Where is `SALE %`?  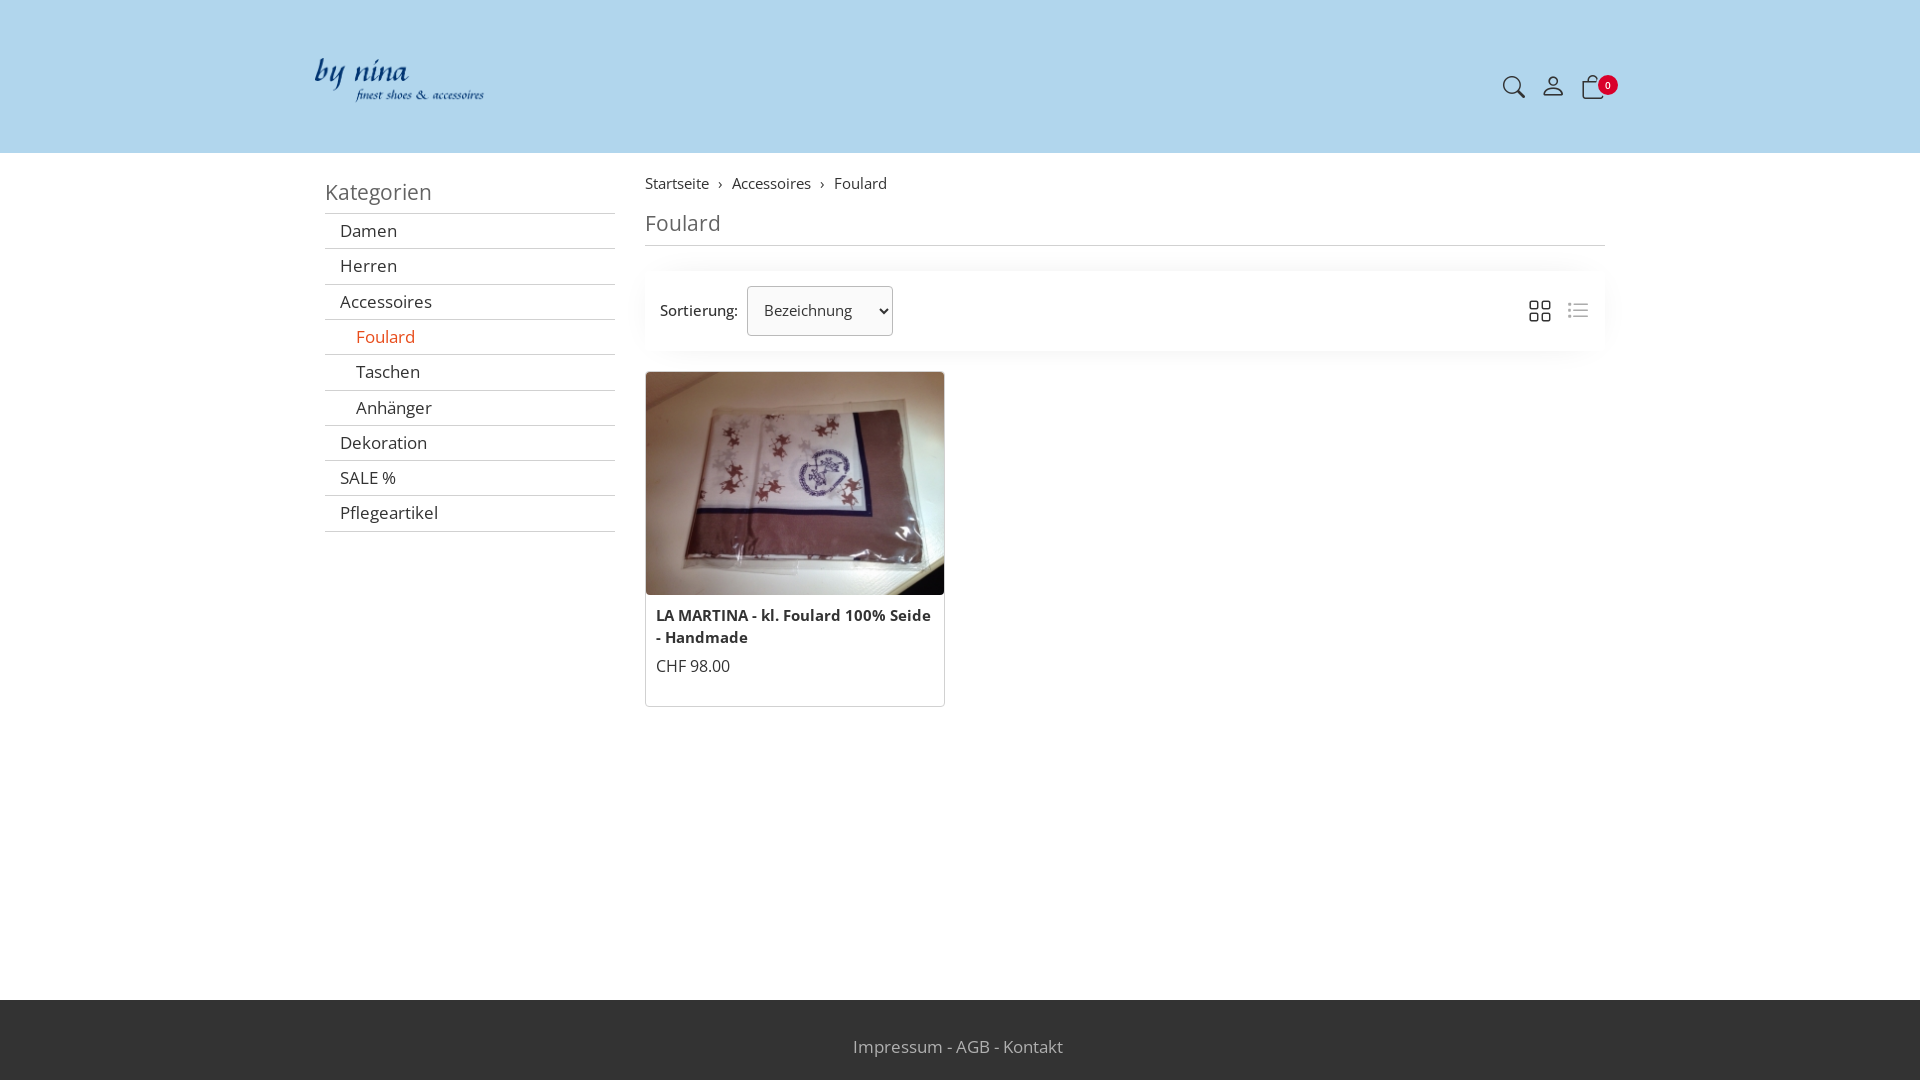 SALE % is located at coordinates (470, 478).